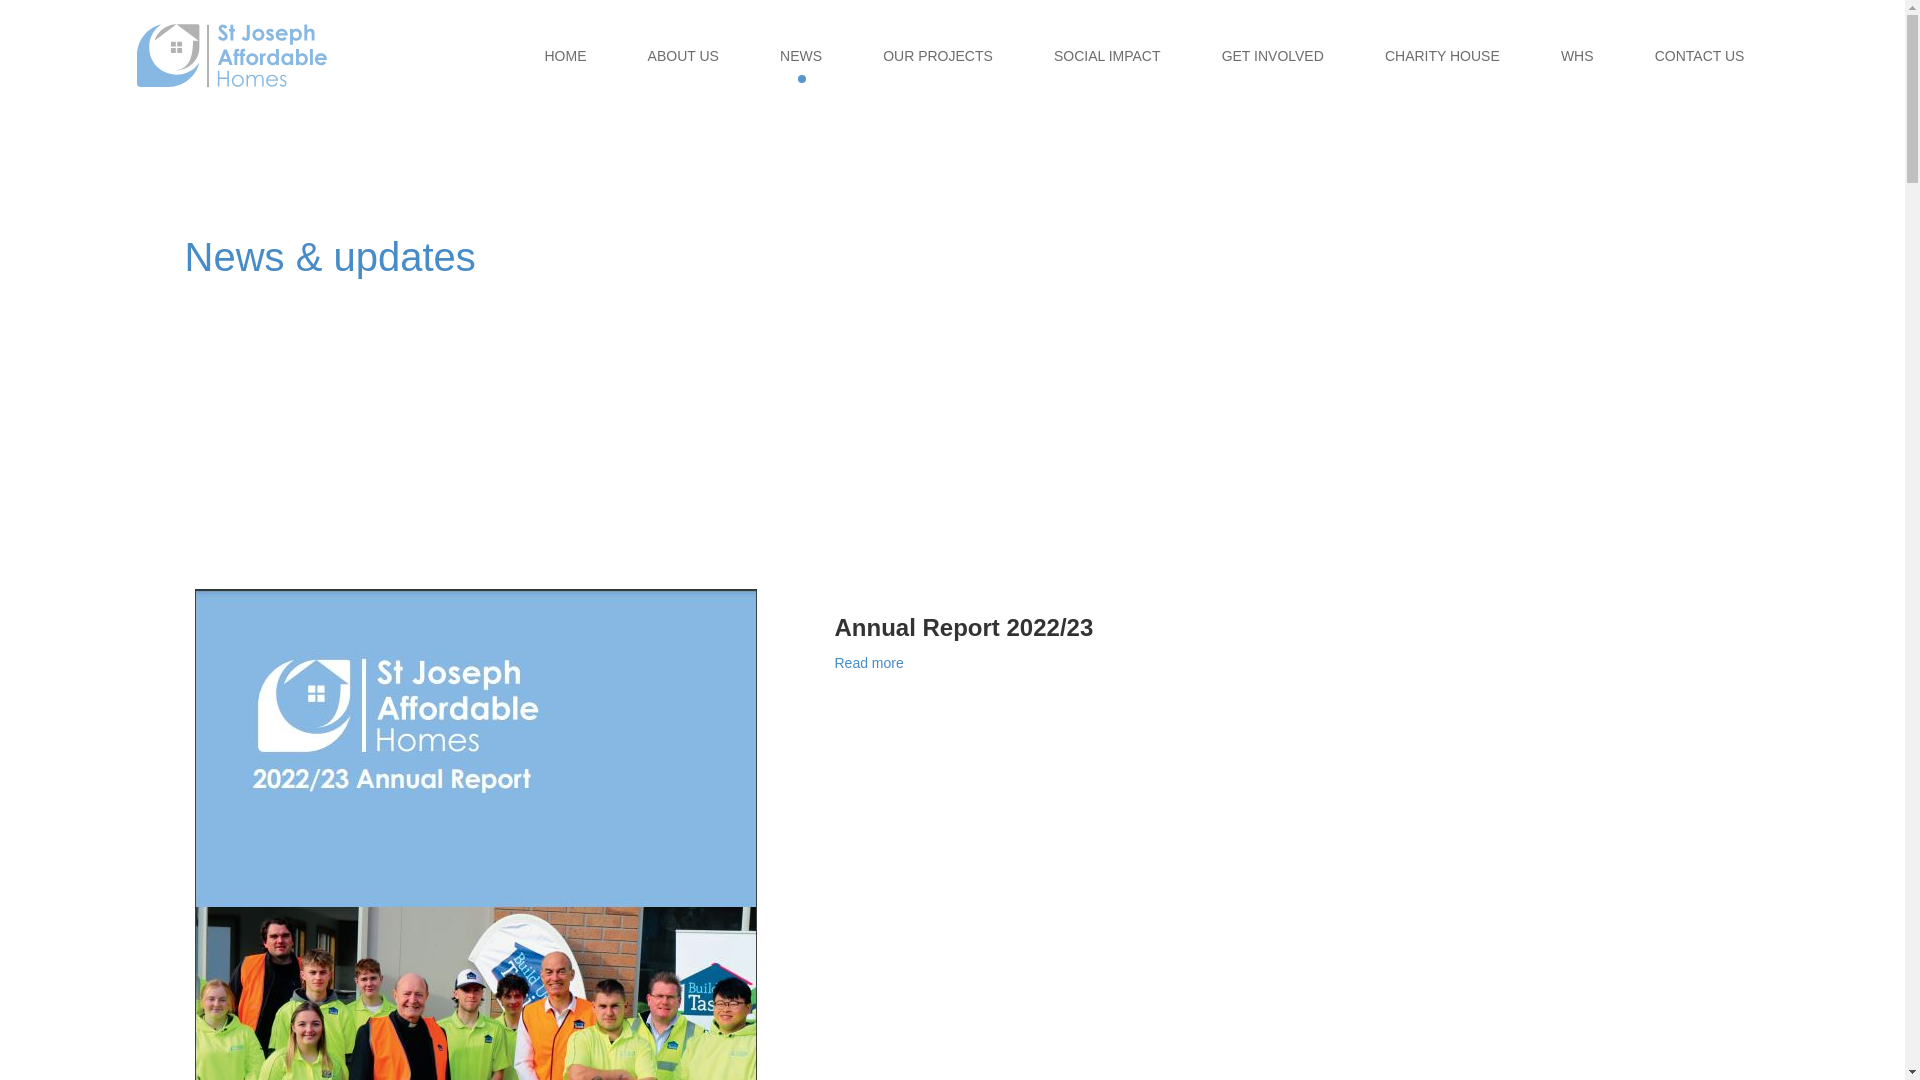  What do you see at coordinates (938, 56) in the screenshot?
I see `OUR PROJECTS` at bounding box center [938, 56].